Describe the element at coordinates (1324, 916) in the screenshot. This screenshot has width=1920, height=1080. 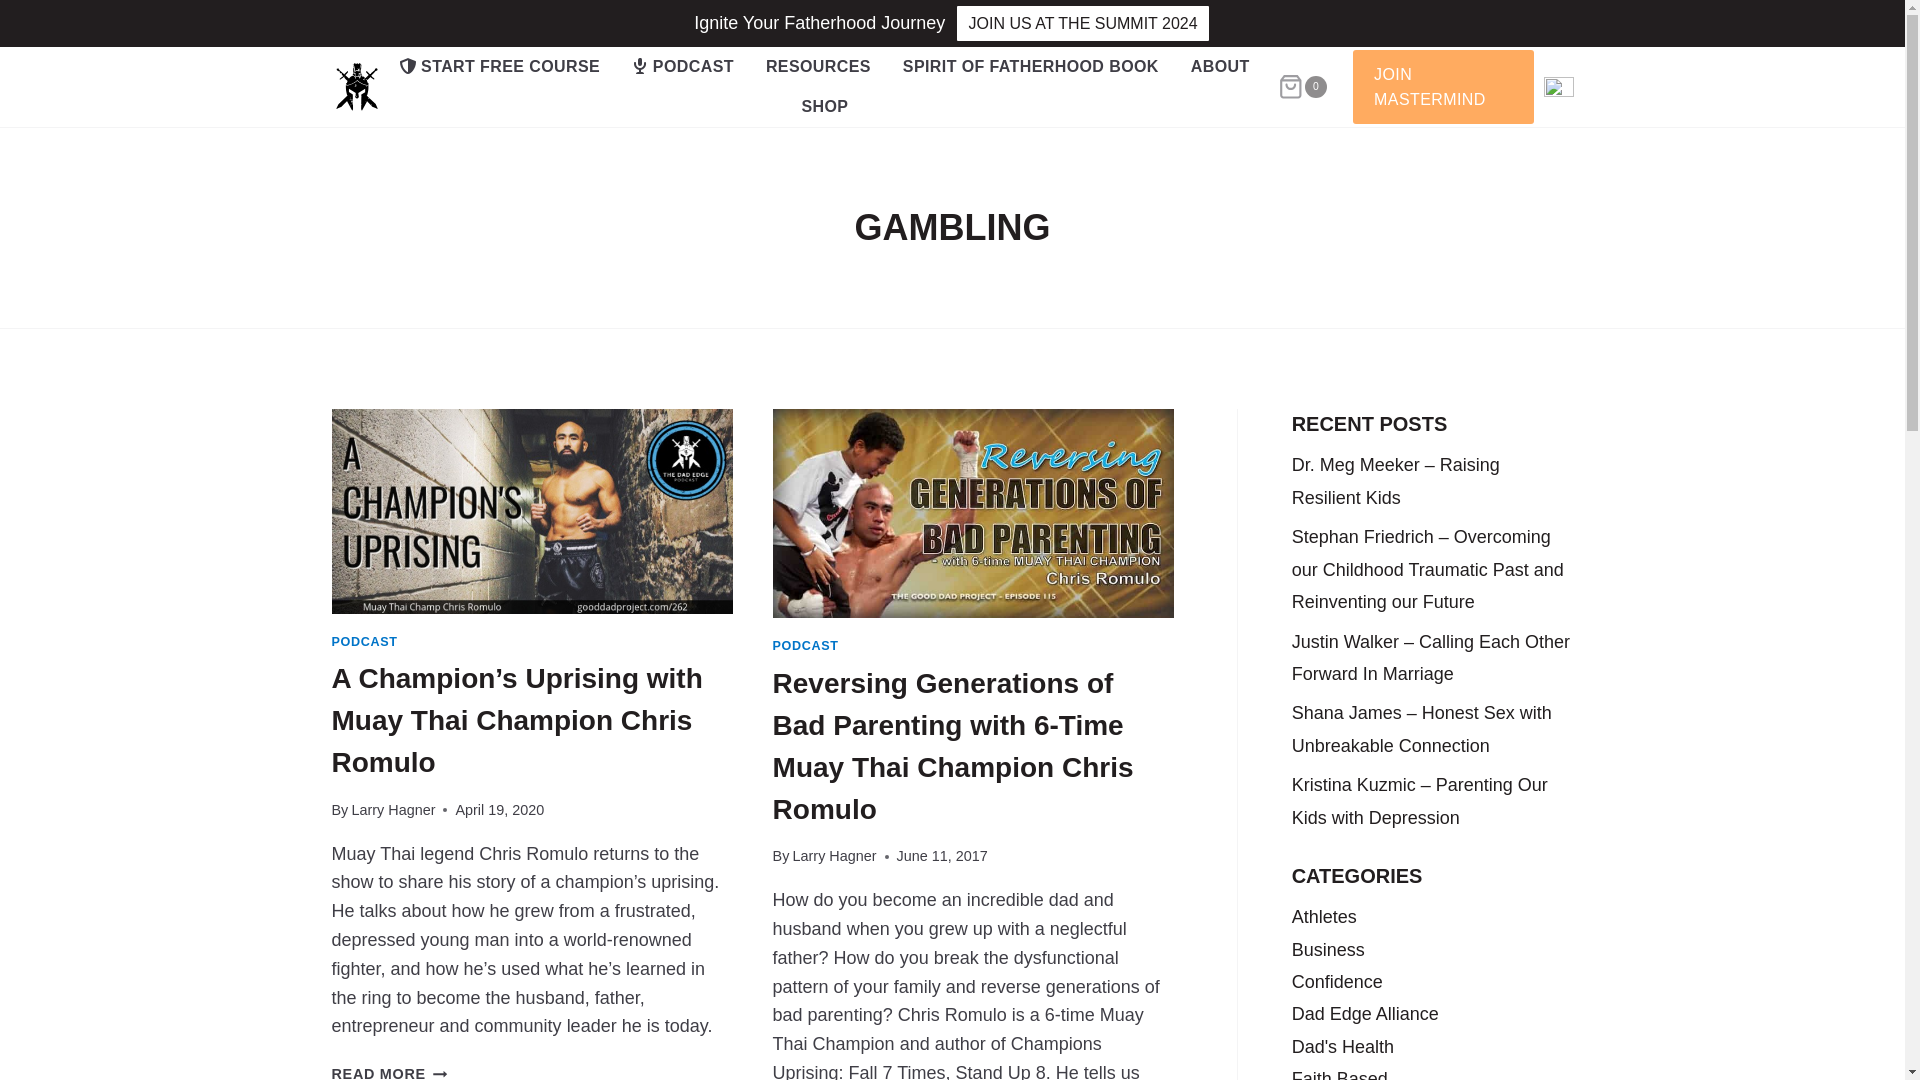
I see `Athletes` at that location.